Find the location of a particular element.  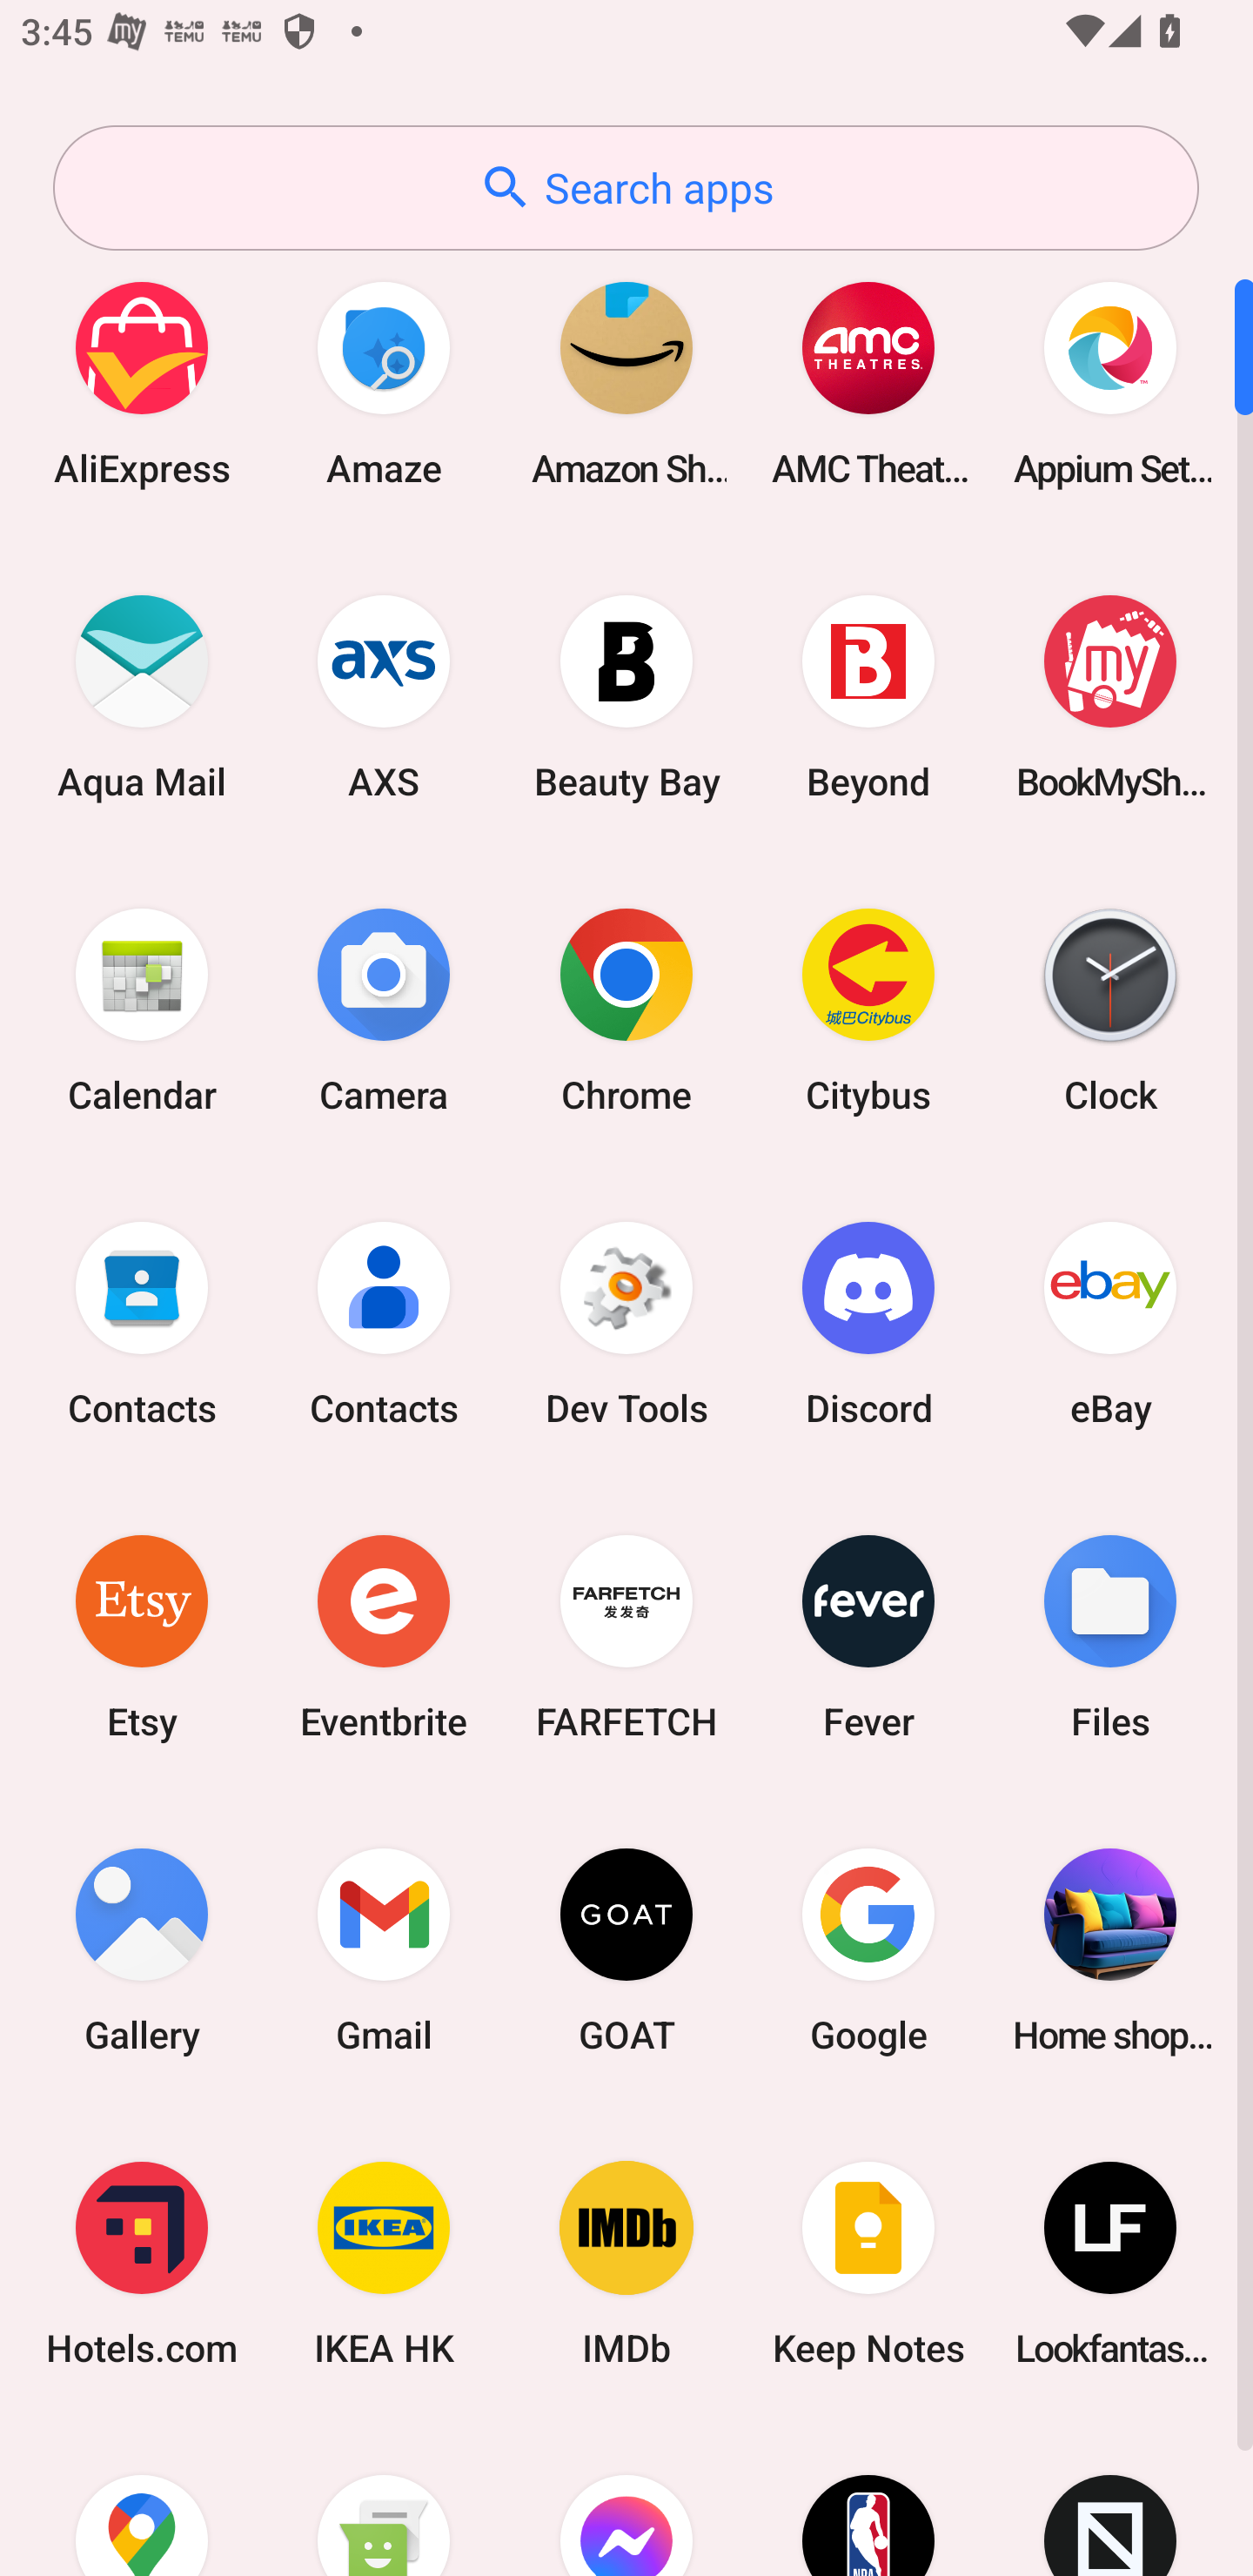

Amaze is located at coordinates (384, 383).